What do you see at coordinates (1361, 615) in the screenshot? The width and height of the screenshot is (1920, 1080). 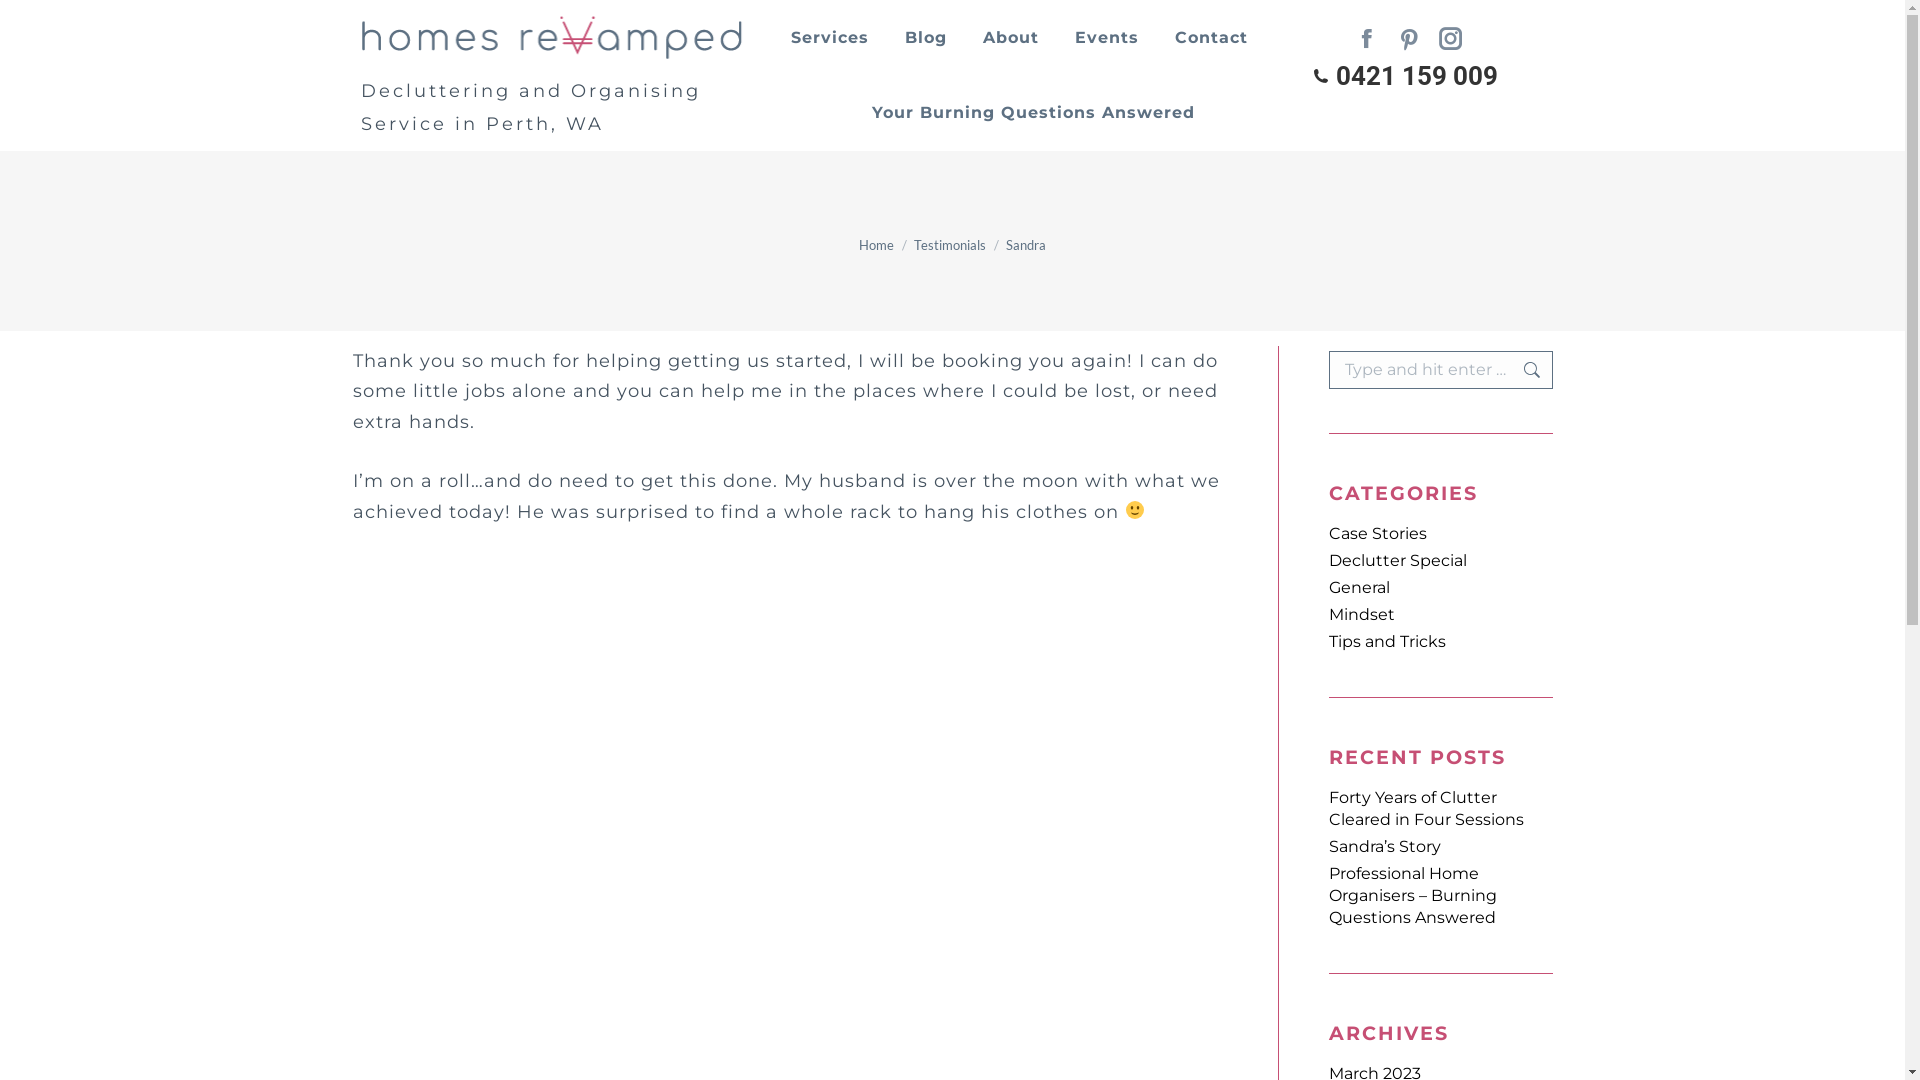 I see `Mindset` at bounding box center [1361, 615].